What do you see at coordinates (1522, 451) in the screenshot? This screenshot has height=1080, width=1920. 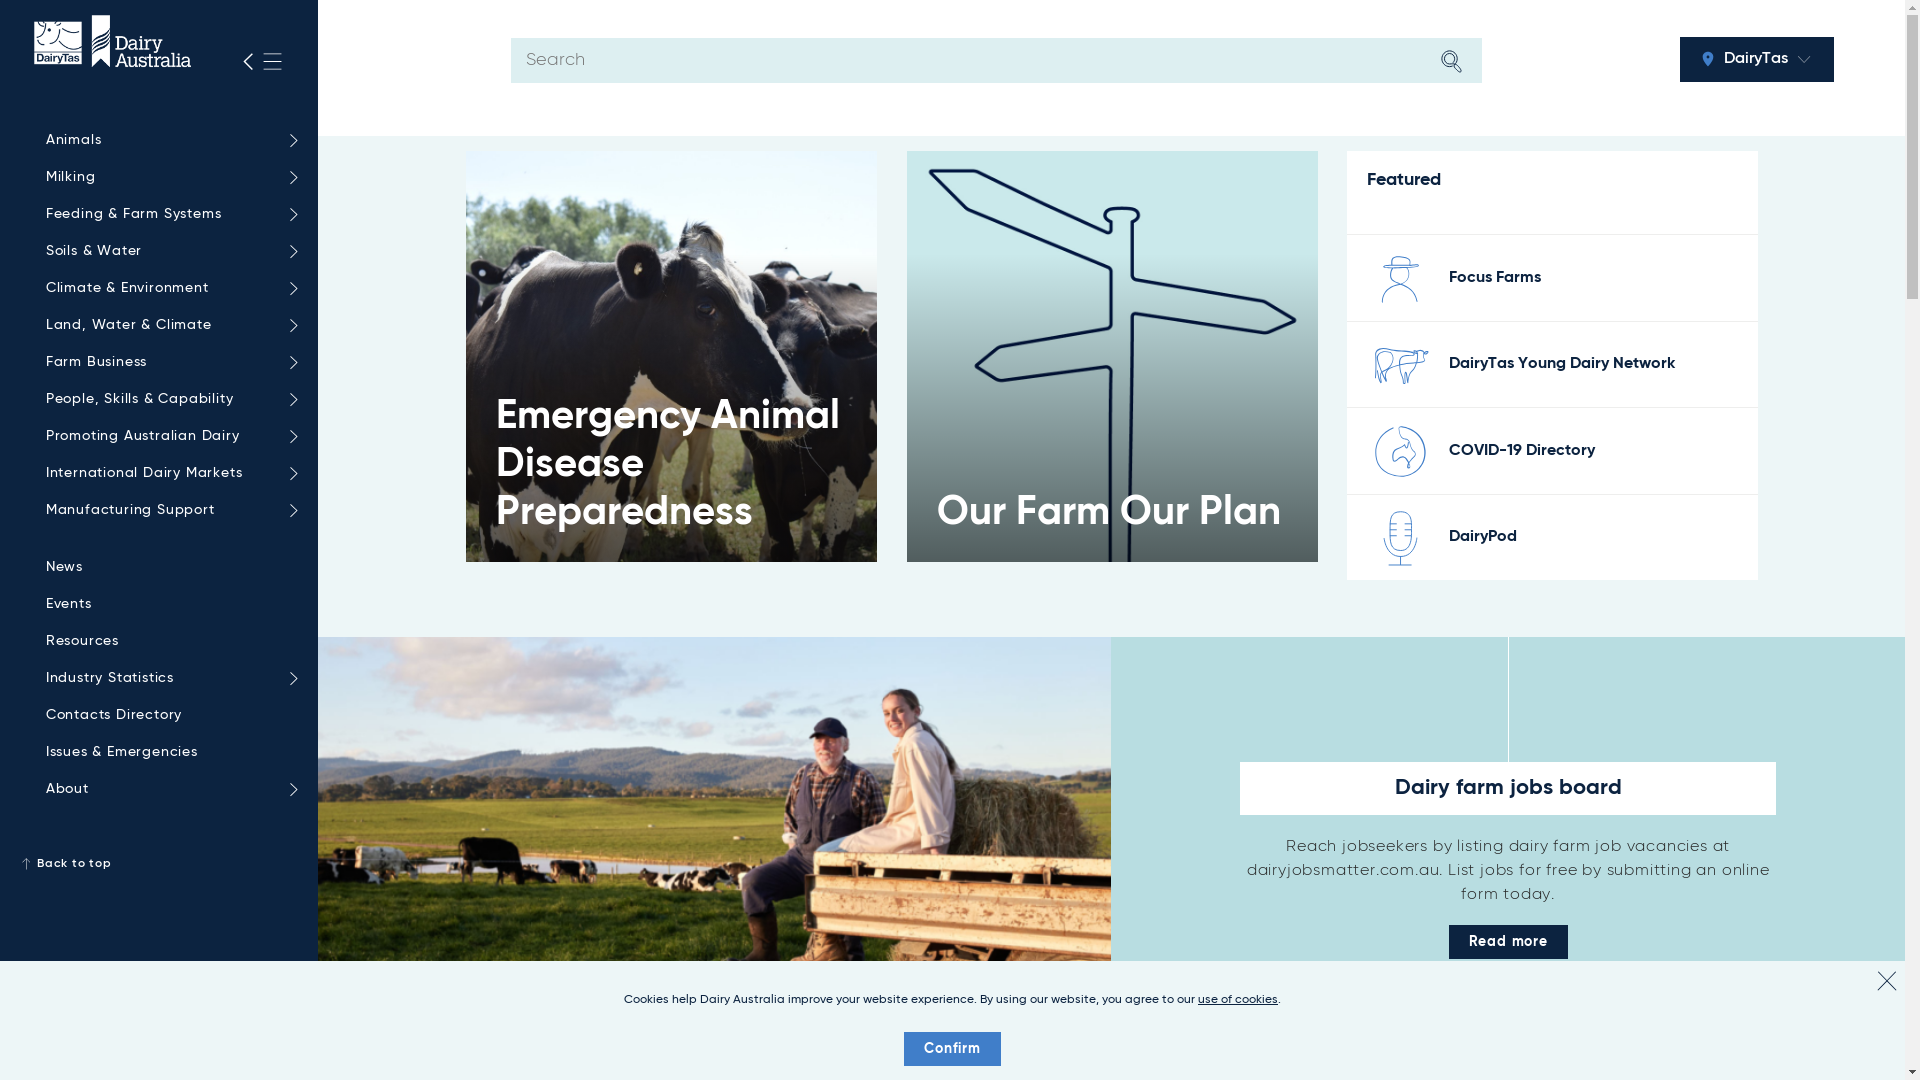 I see `COVID-19 Directory` at bounding box center [1522, 451].